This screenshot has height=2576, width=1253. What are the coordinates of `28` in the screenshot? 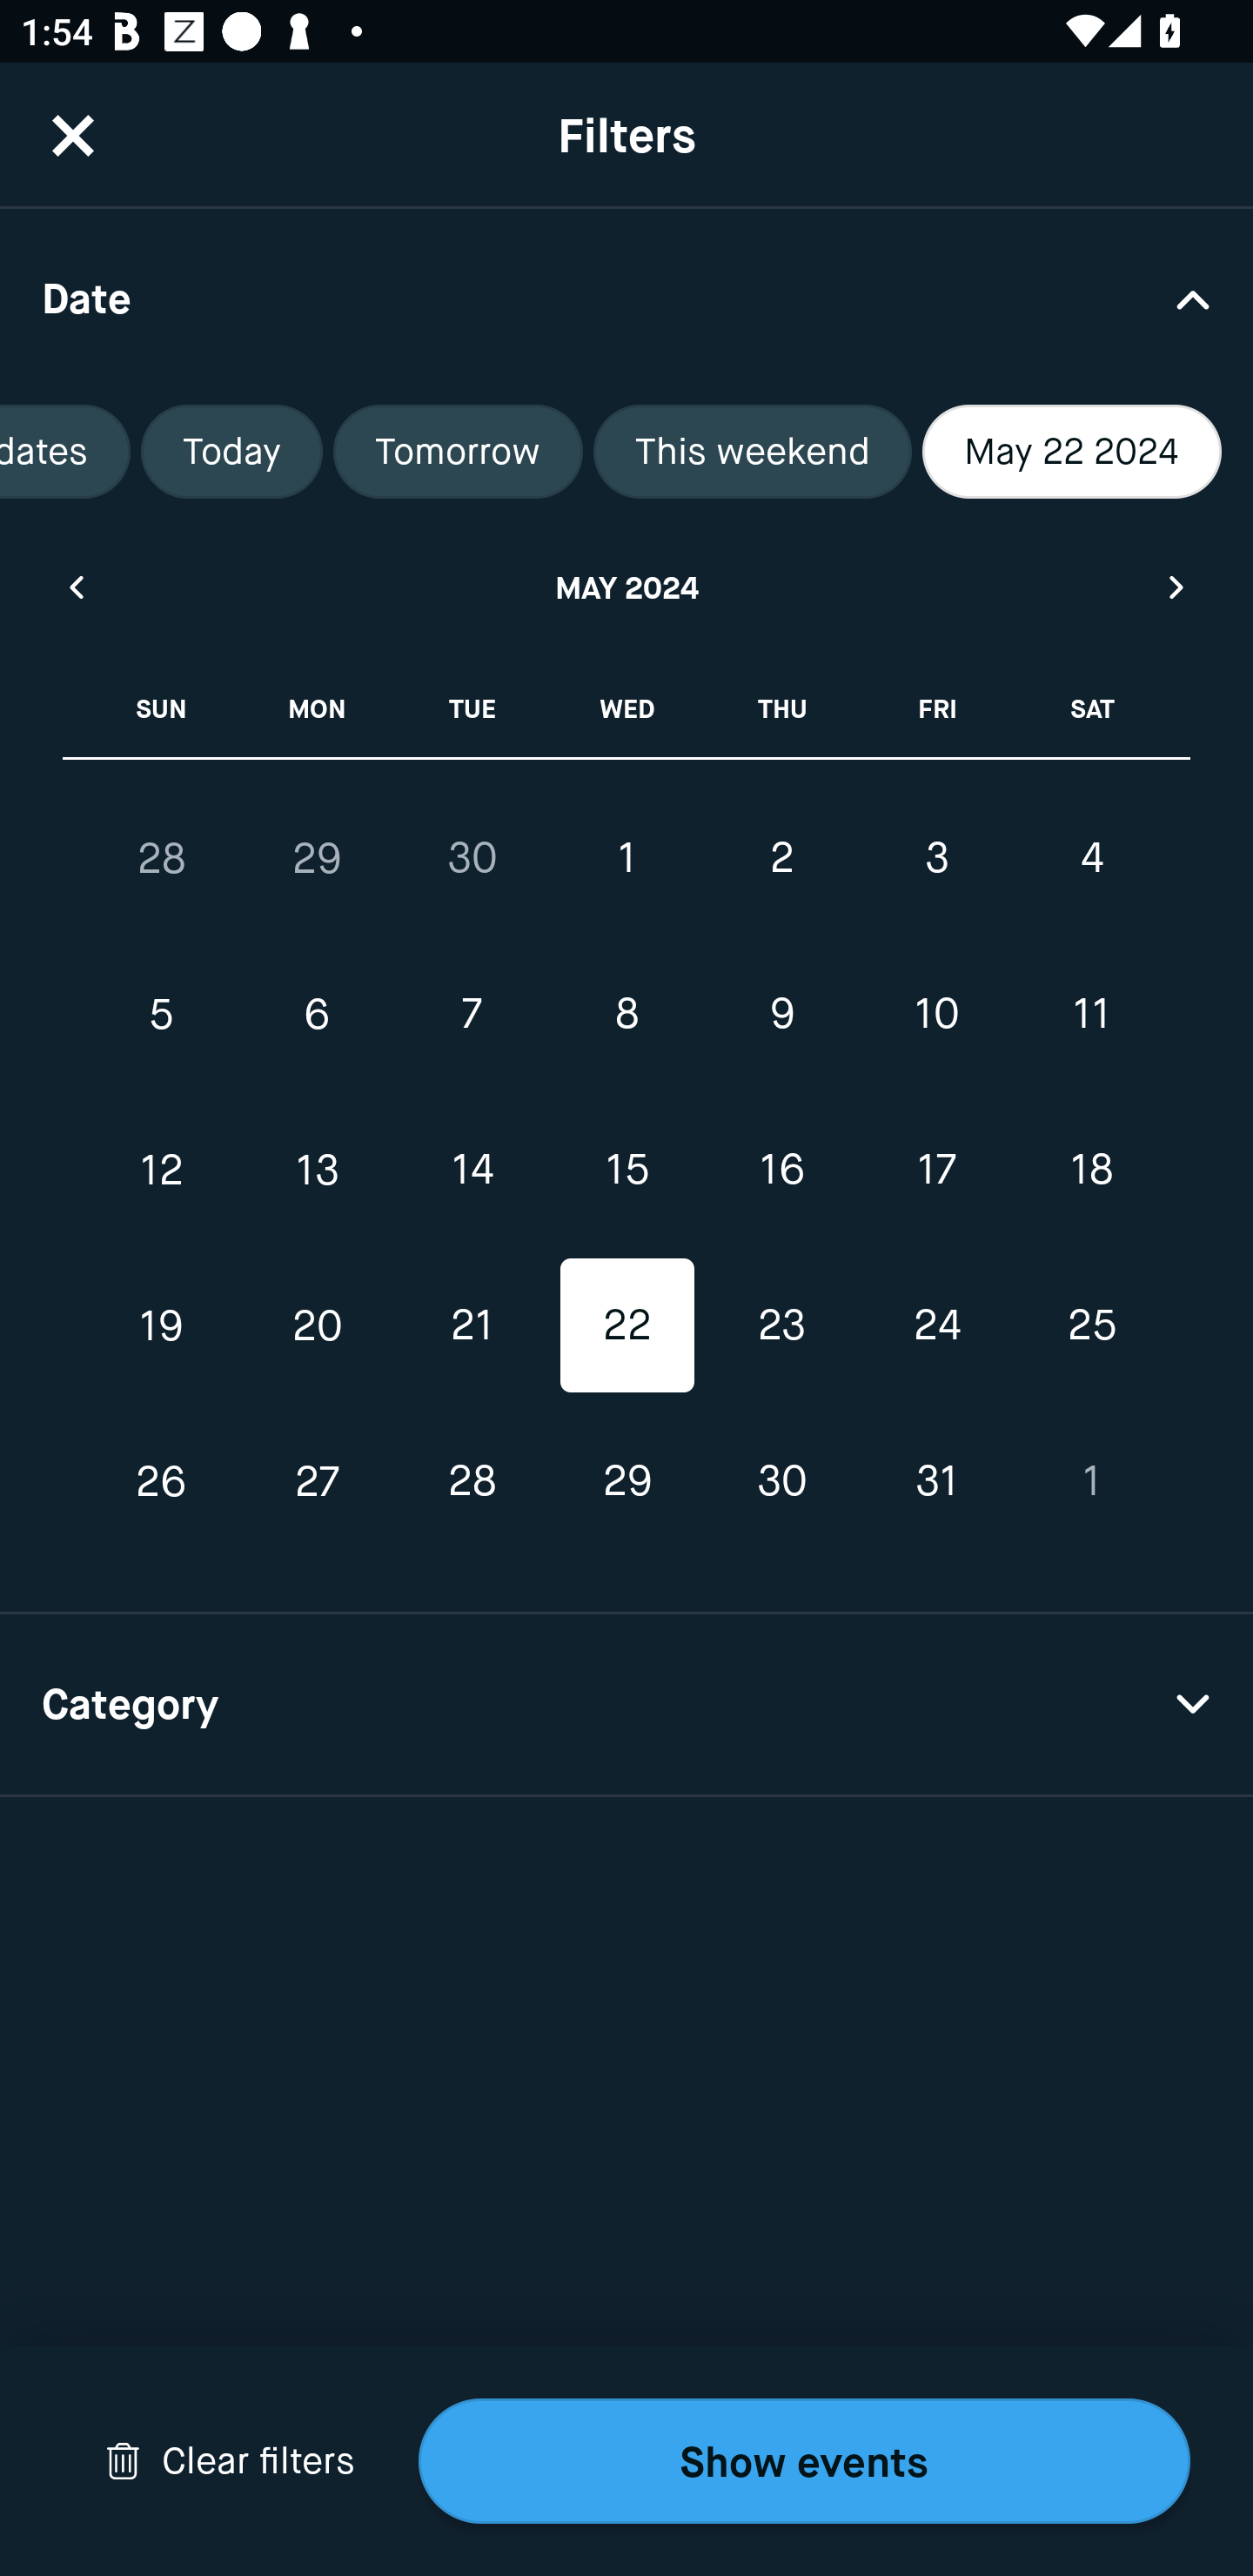 It's located at (472, 1481).